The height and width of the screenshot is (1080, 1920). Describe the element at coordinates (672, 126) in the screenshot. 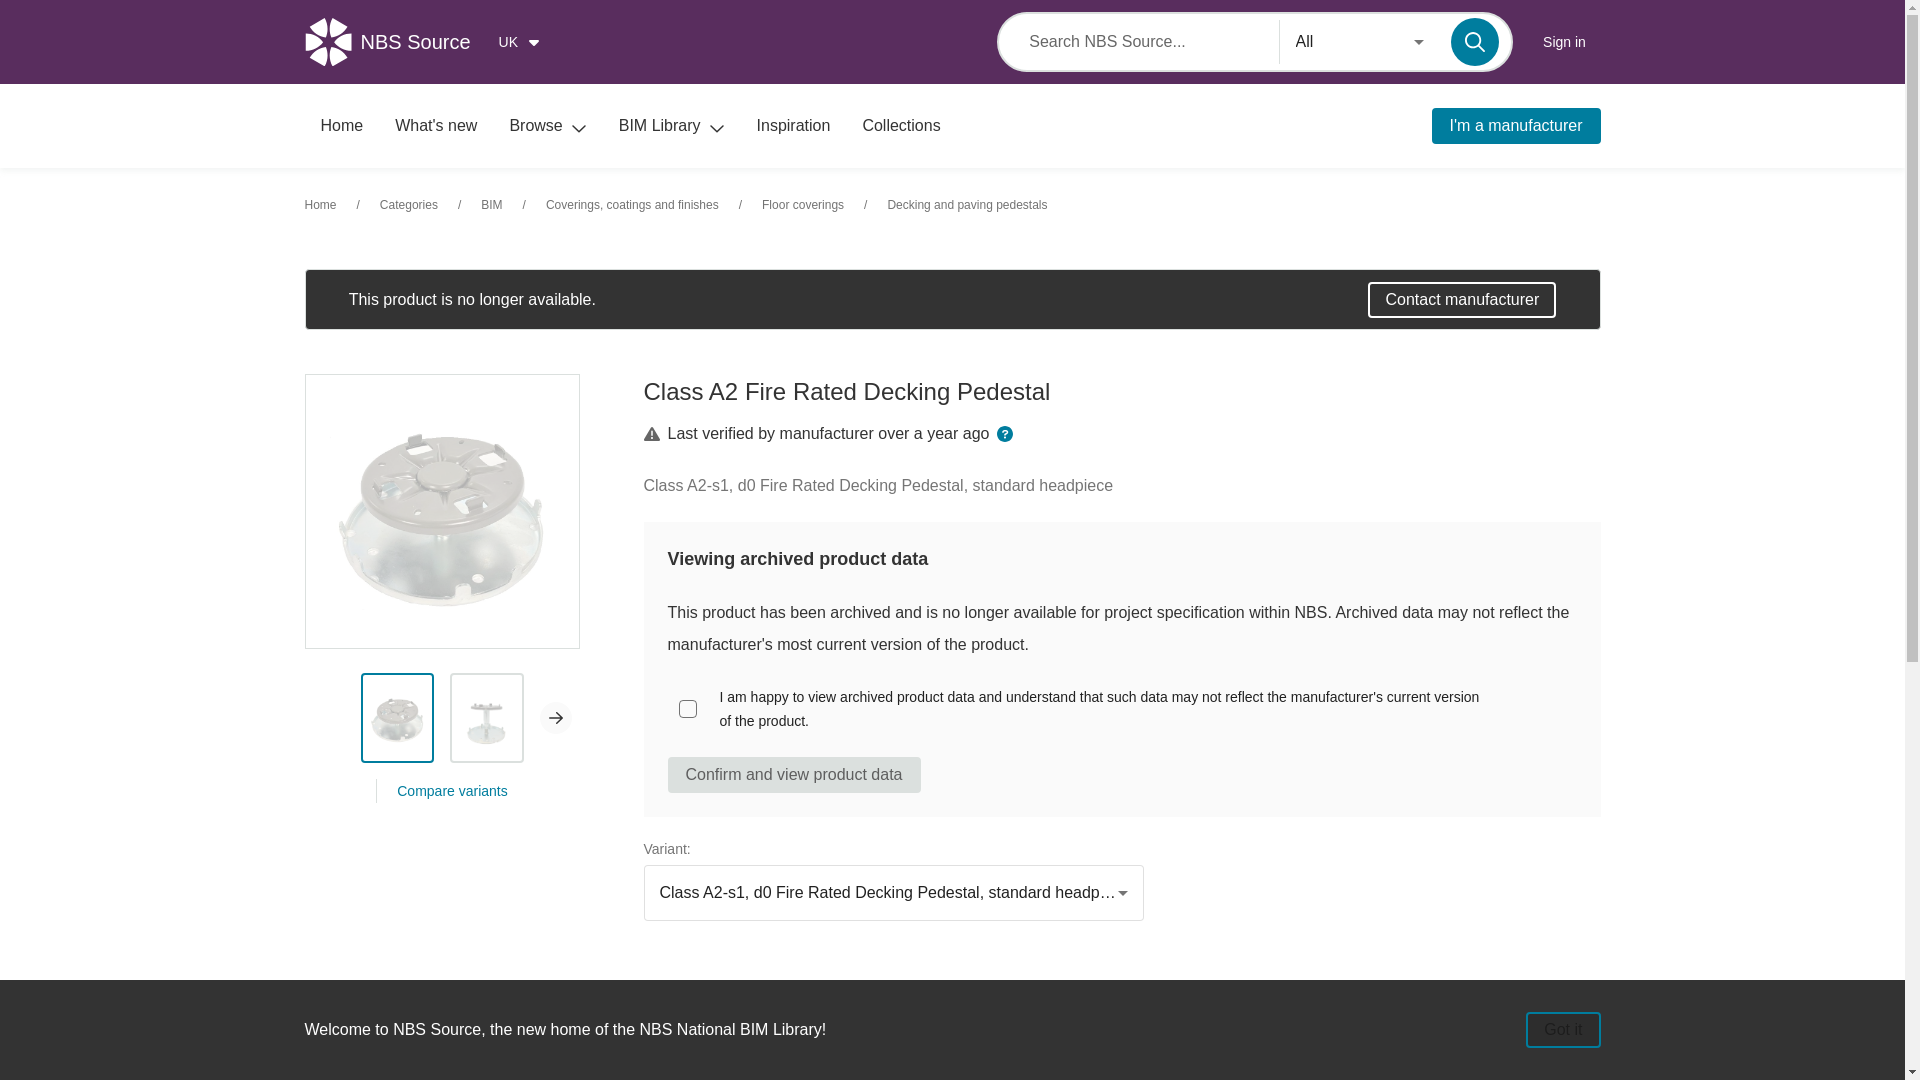

I see `BIM Library` at that location.